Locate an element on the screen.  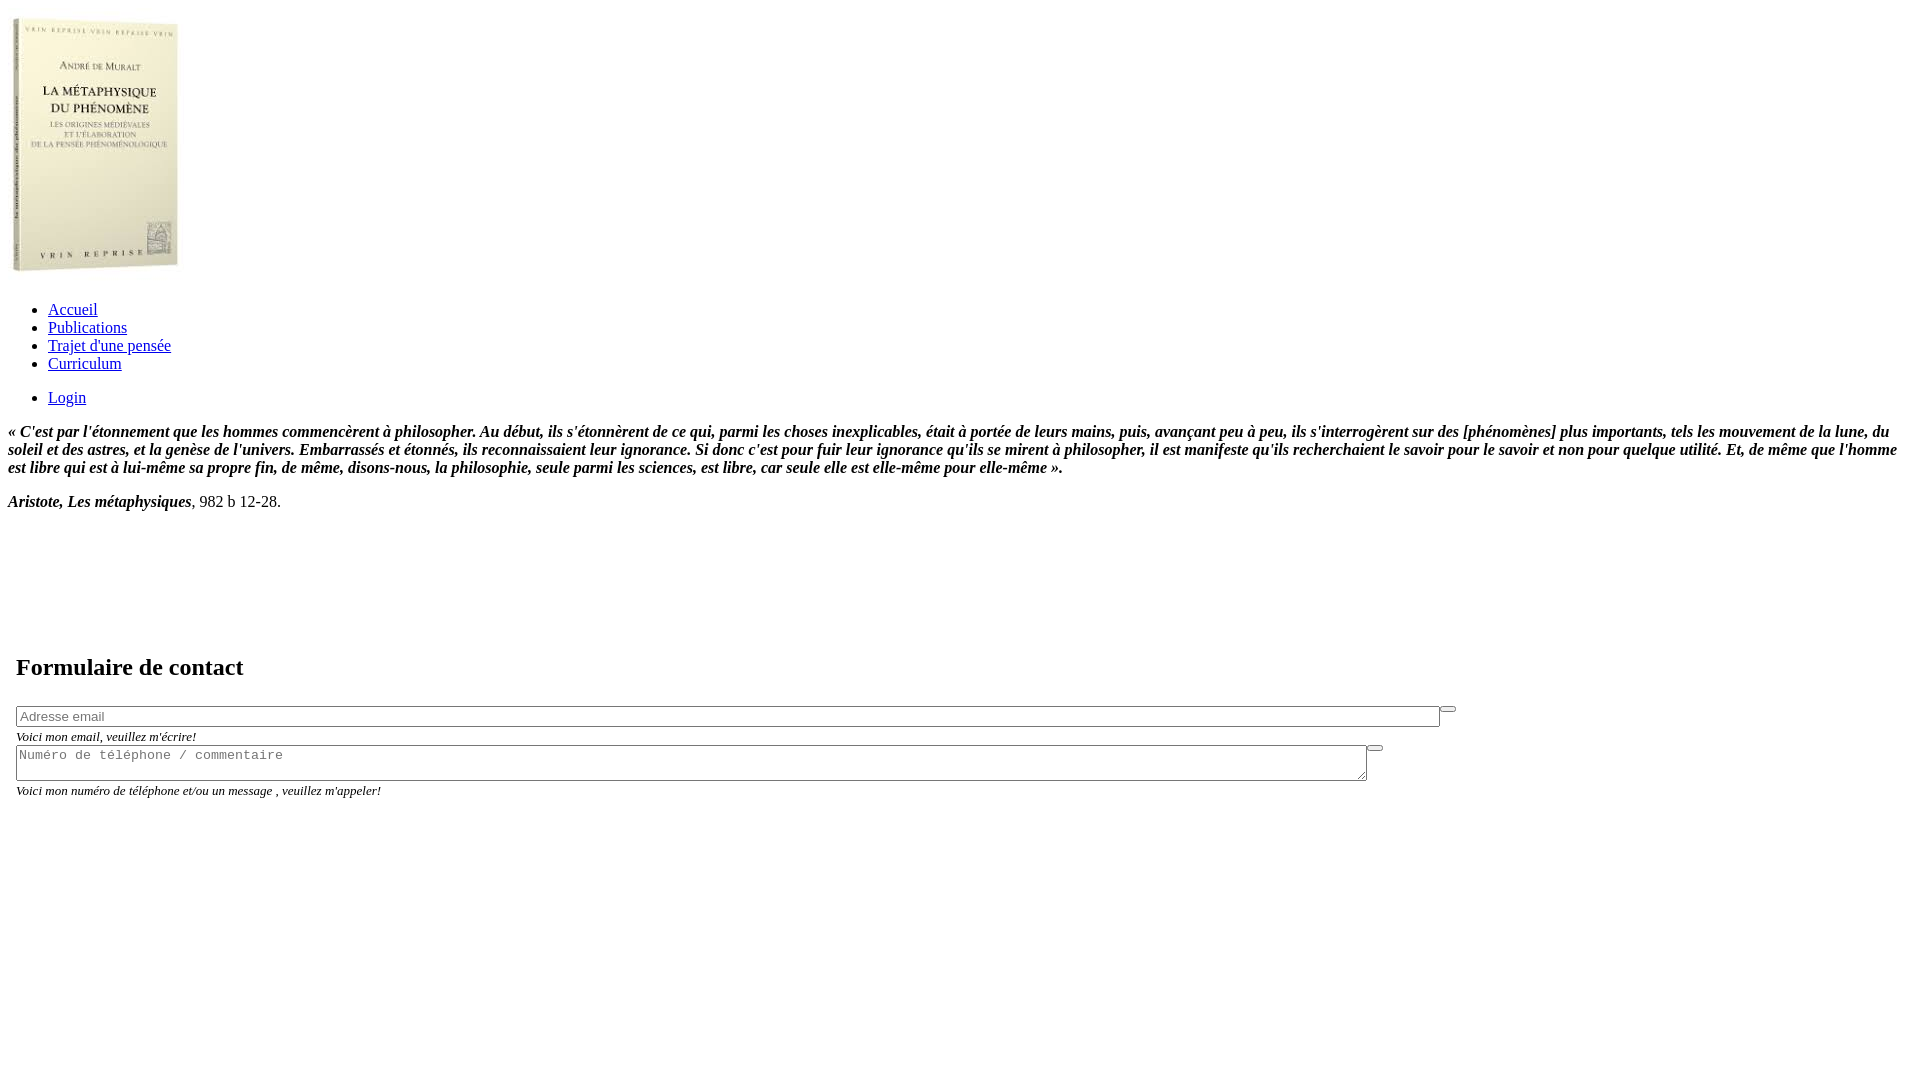
Curriculum is located at coordinates (85, 364).